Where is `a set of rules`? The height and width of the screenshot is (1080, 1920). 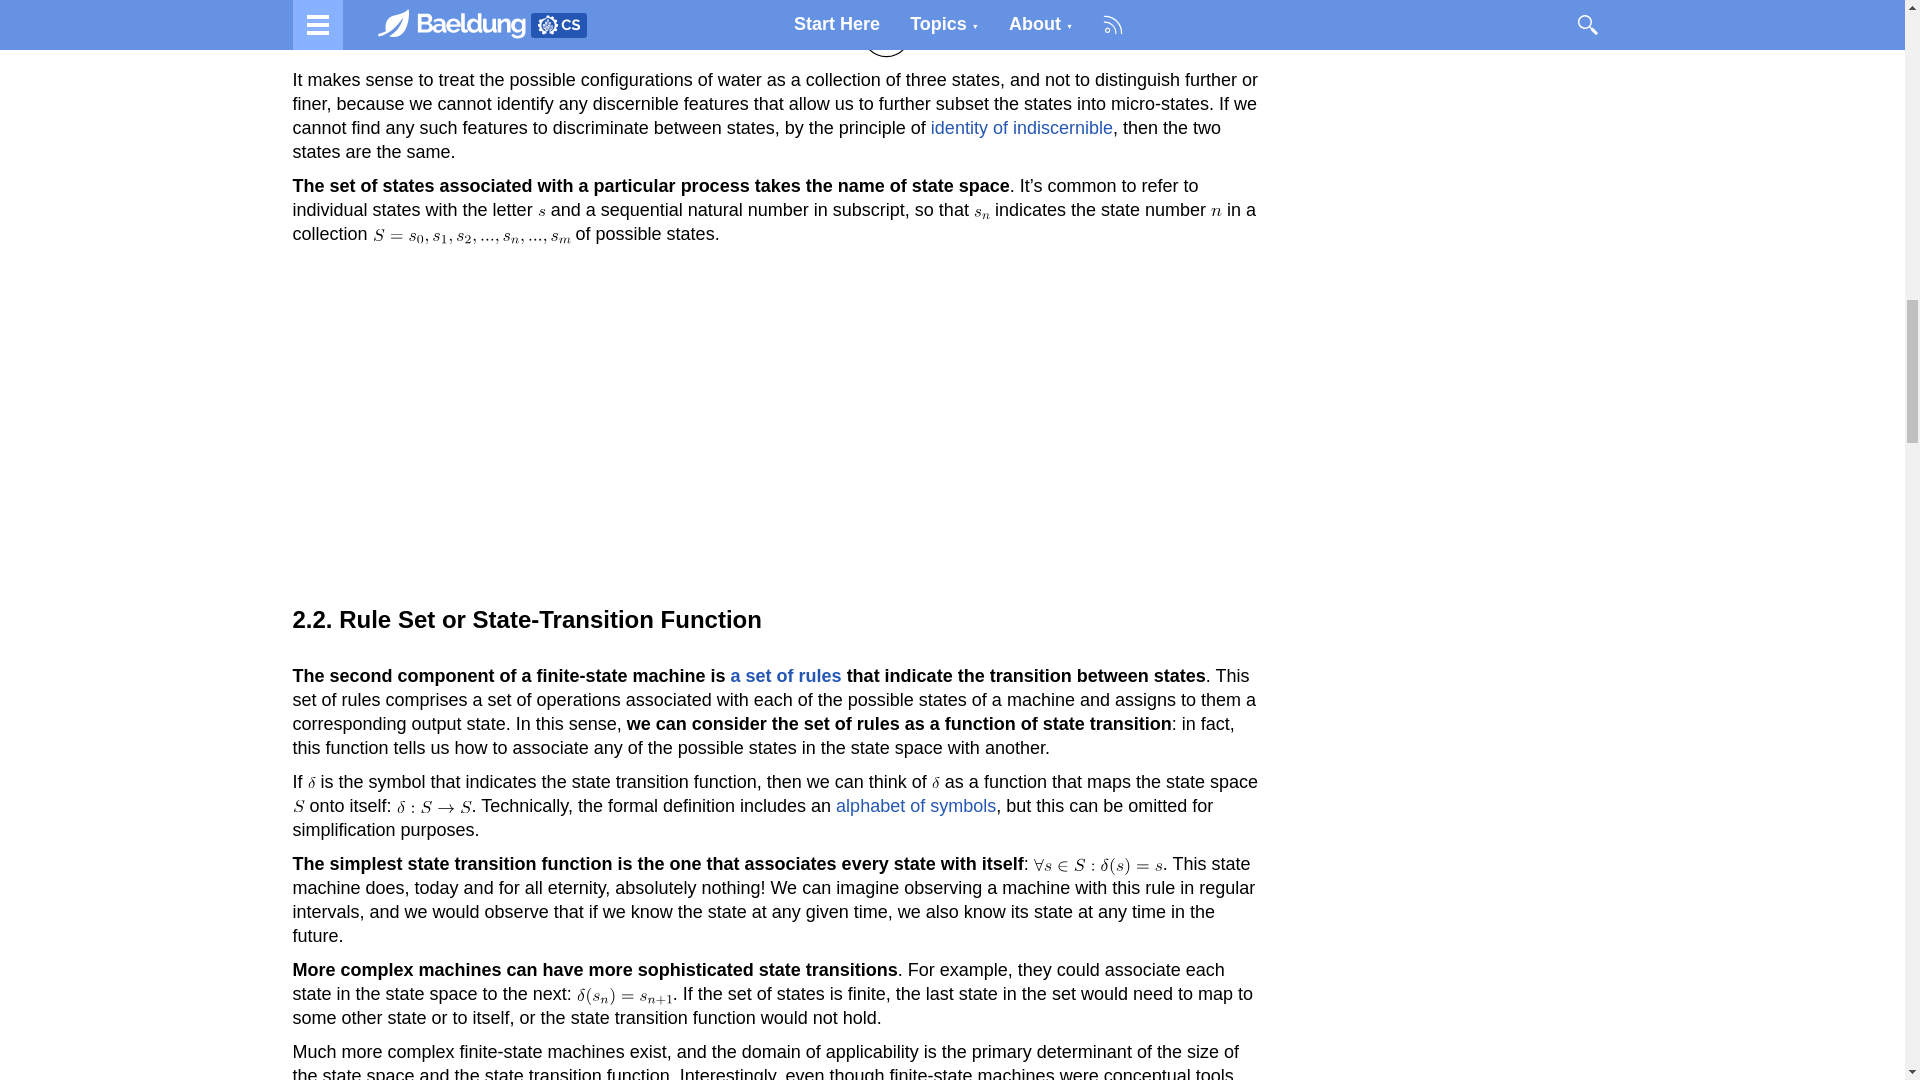 a set of rules is located at coordinates (786, 676).